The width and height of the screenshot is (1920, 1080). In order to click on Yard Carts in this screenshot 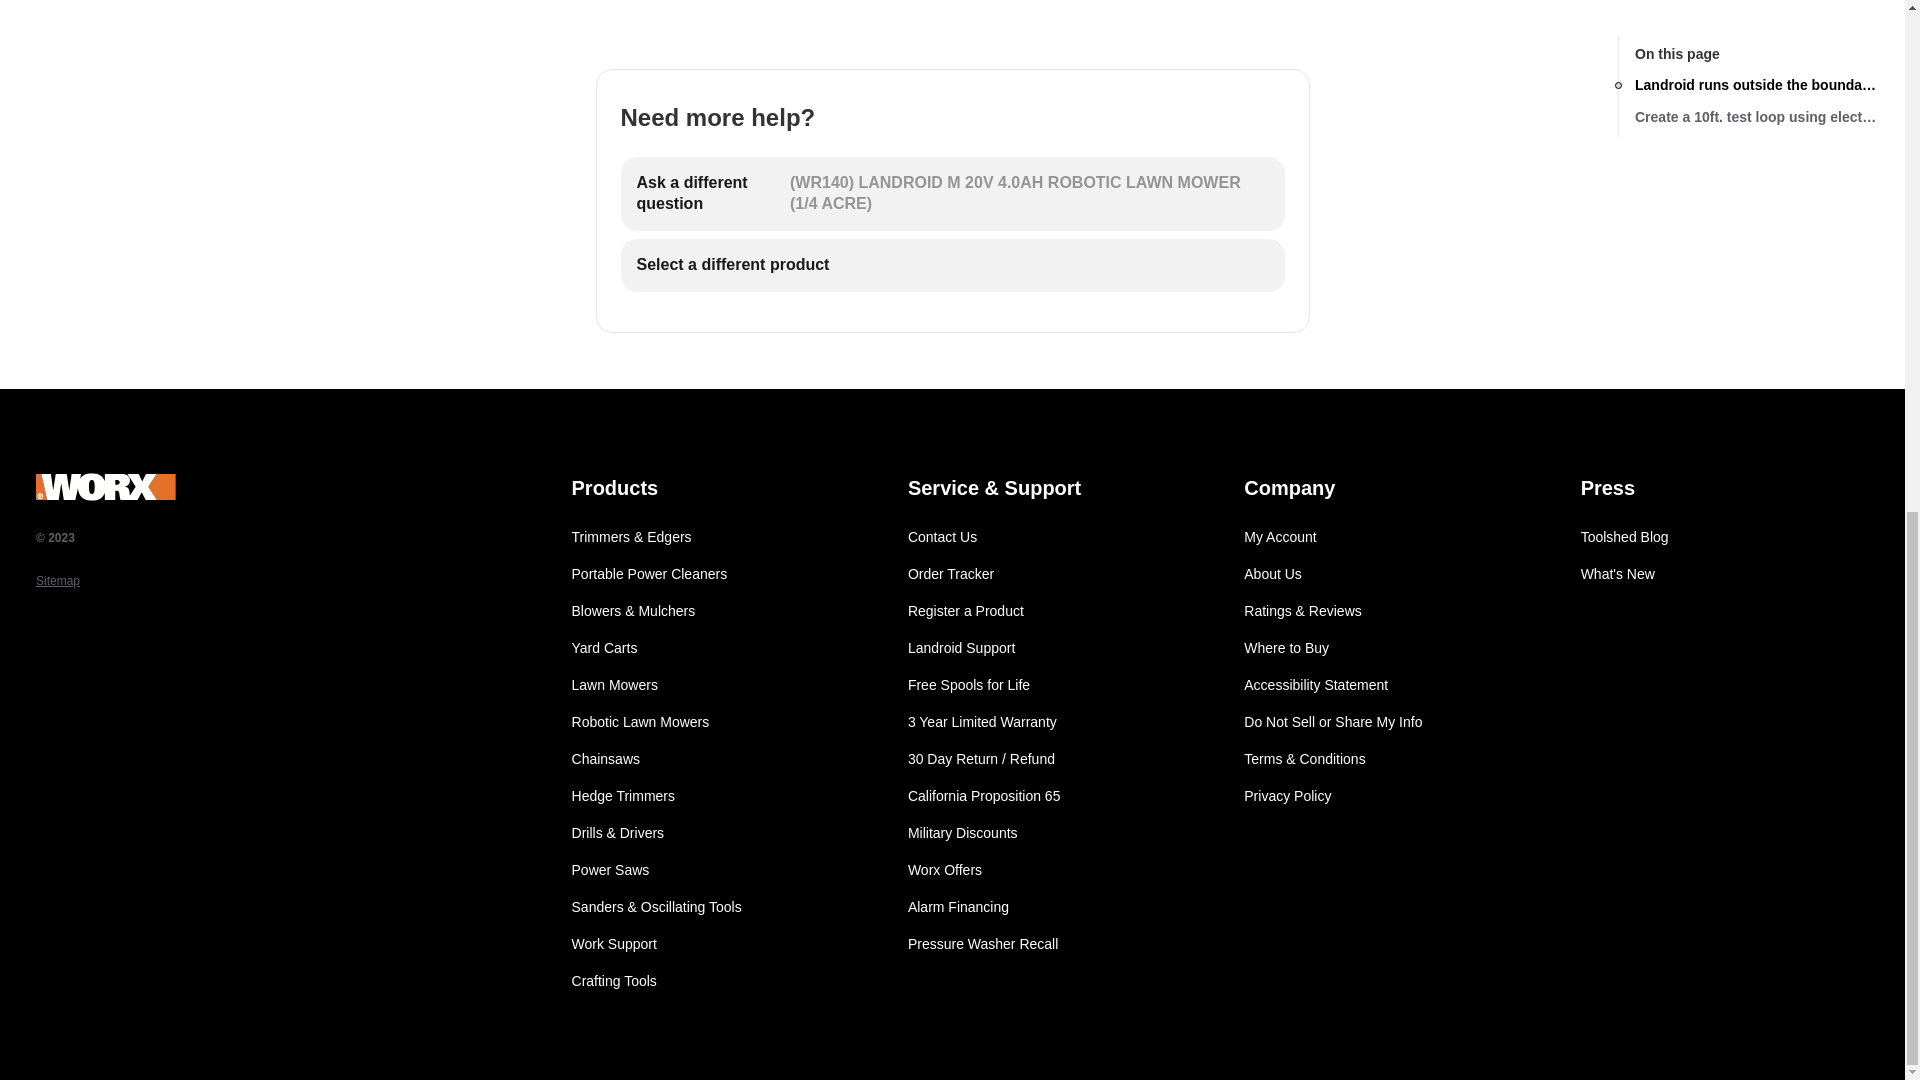, I will do `click(716, 648)`.